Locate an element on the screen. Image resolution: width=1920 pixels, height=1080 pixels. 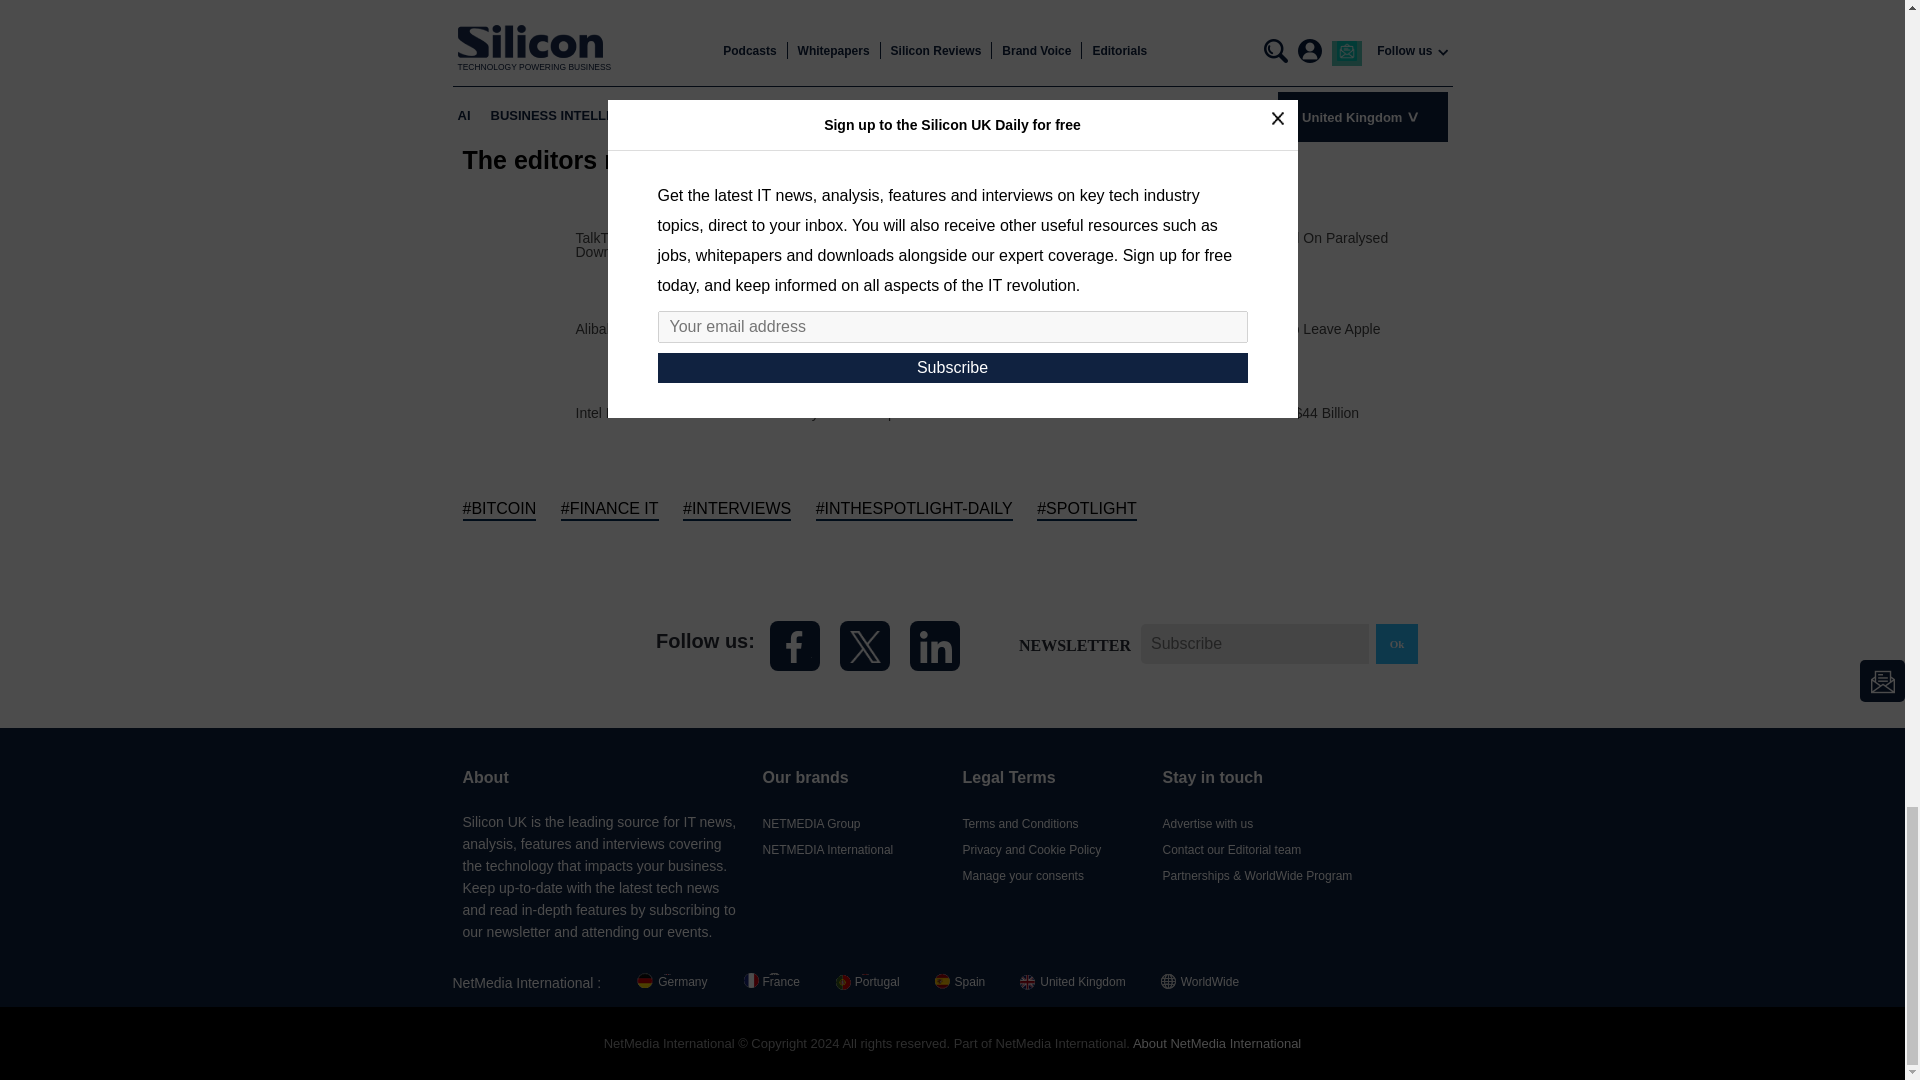
Alibaba Group To Split In Major Restructure is located at coordinates (711, 328).